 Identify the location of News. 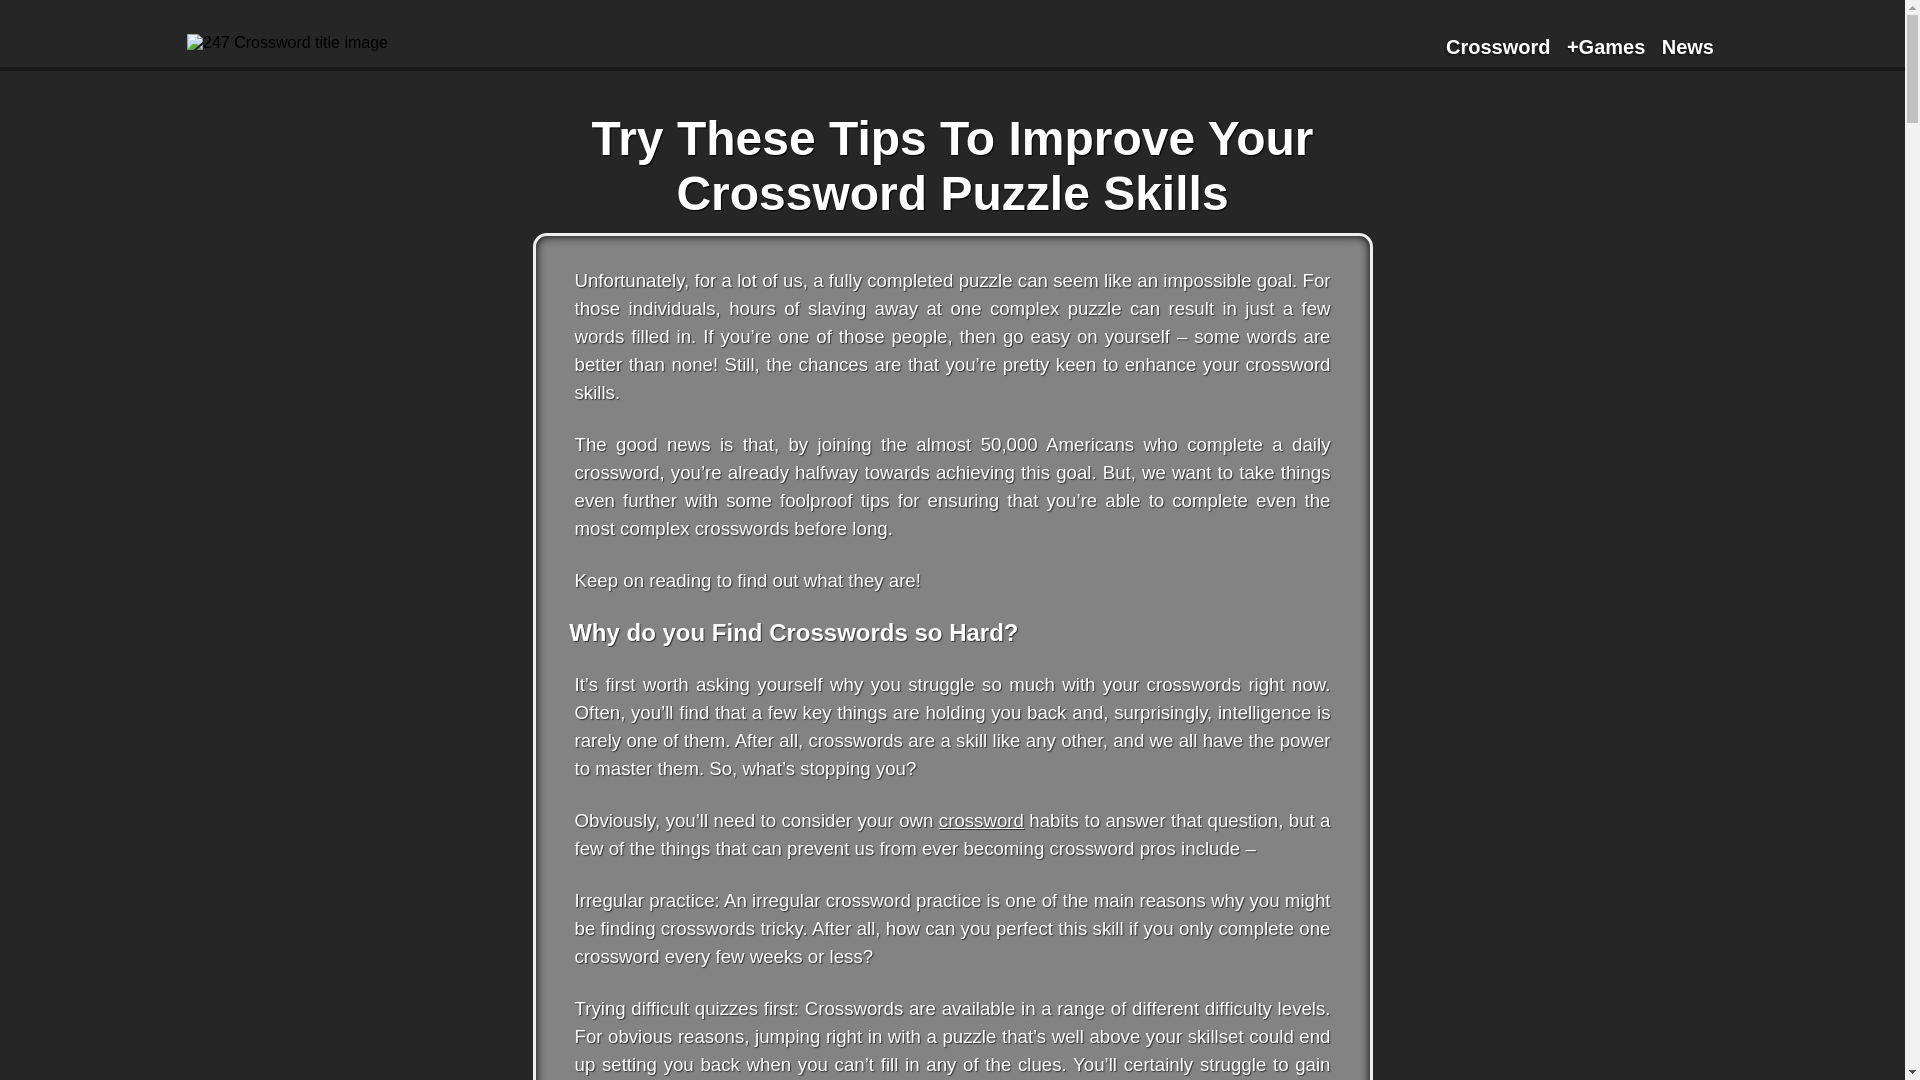
(1688, 48).